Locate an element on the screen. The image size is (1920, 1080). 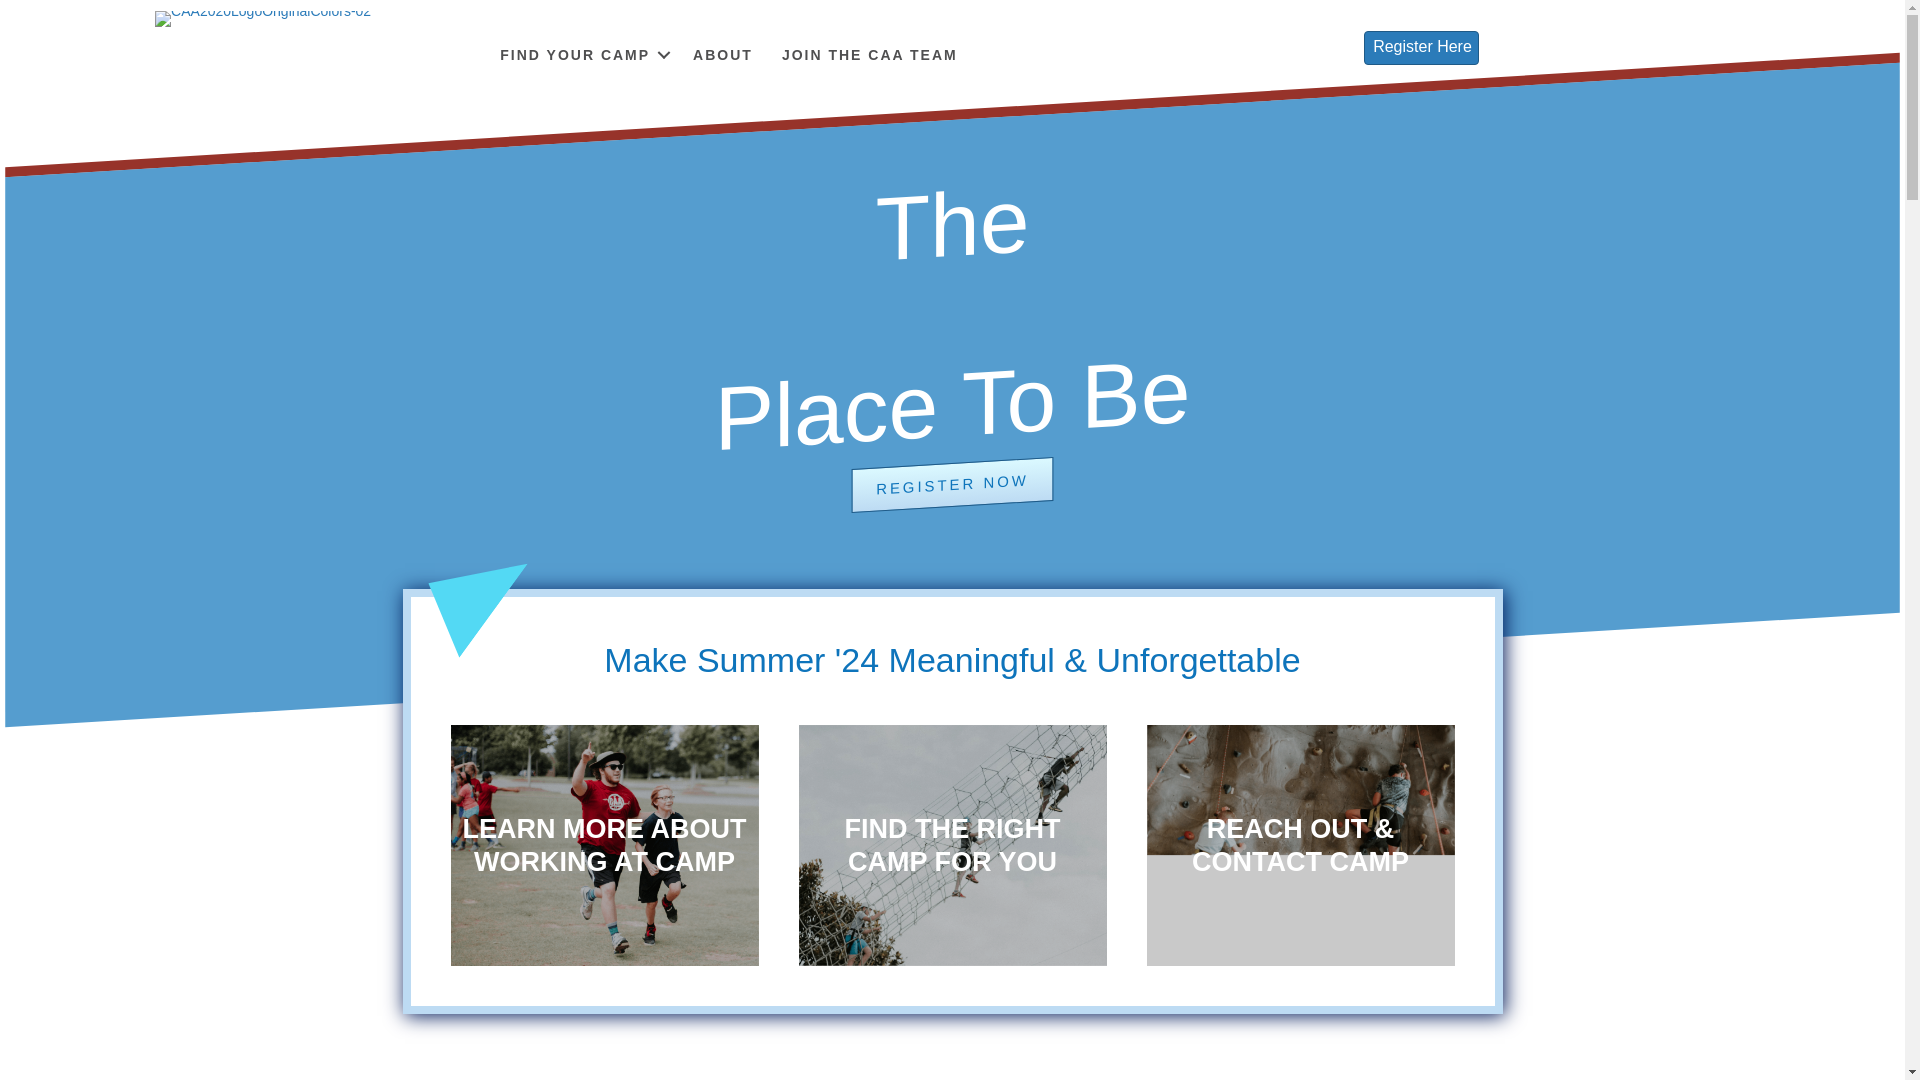
ABOUT is located at coordinates (722, 54).